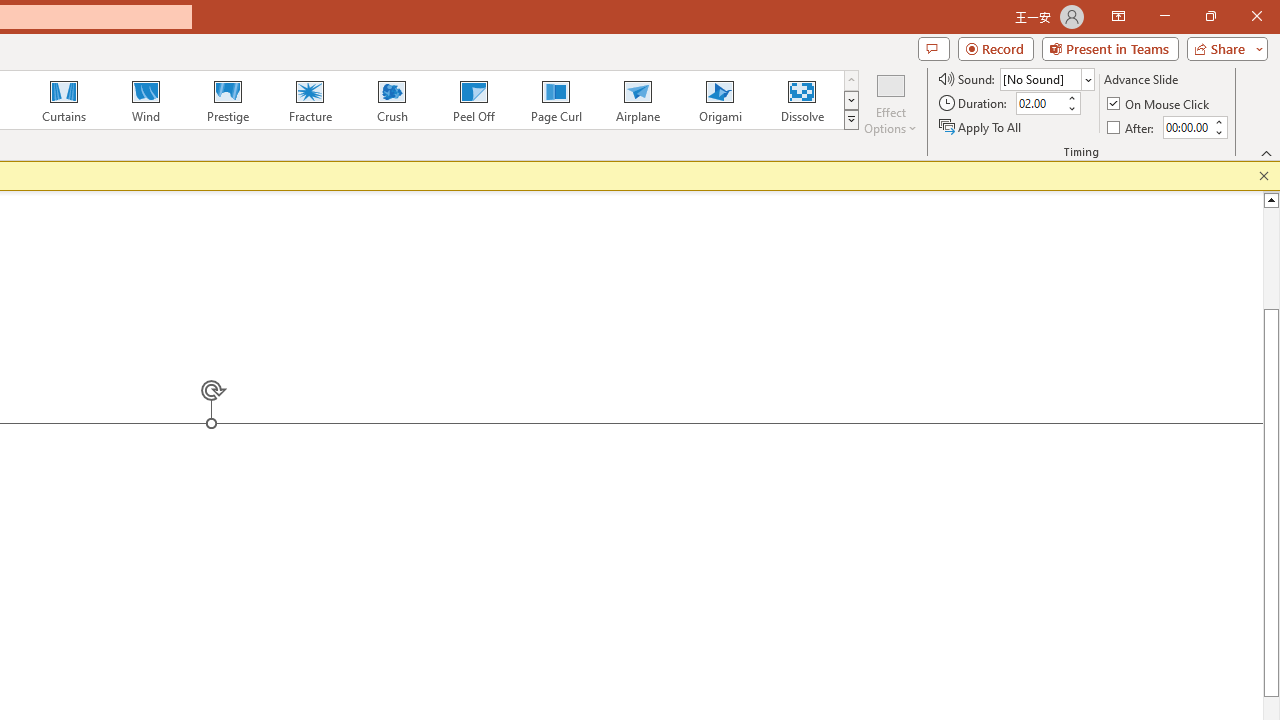 This screenshot has width=1280, height=720. I want to click on Apply To All, so click(981, 126).